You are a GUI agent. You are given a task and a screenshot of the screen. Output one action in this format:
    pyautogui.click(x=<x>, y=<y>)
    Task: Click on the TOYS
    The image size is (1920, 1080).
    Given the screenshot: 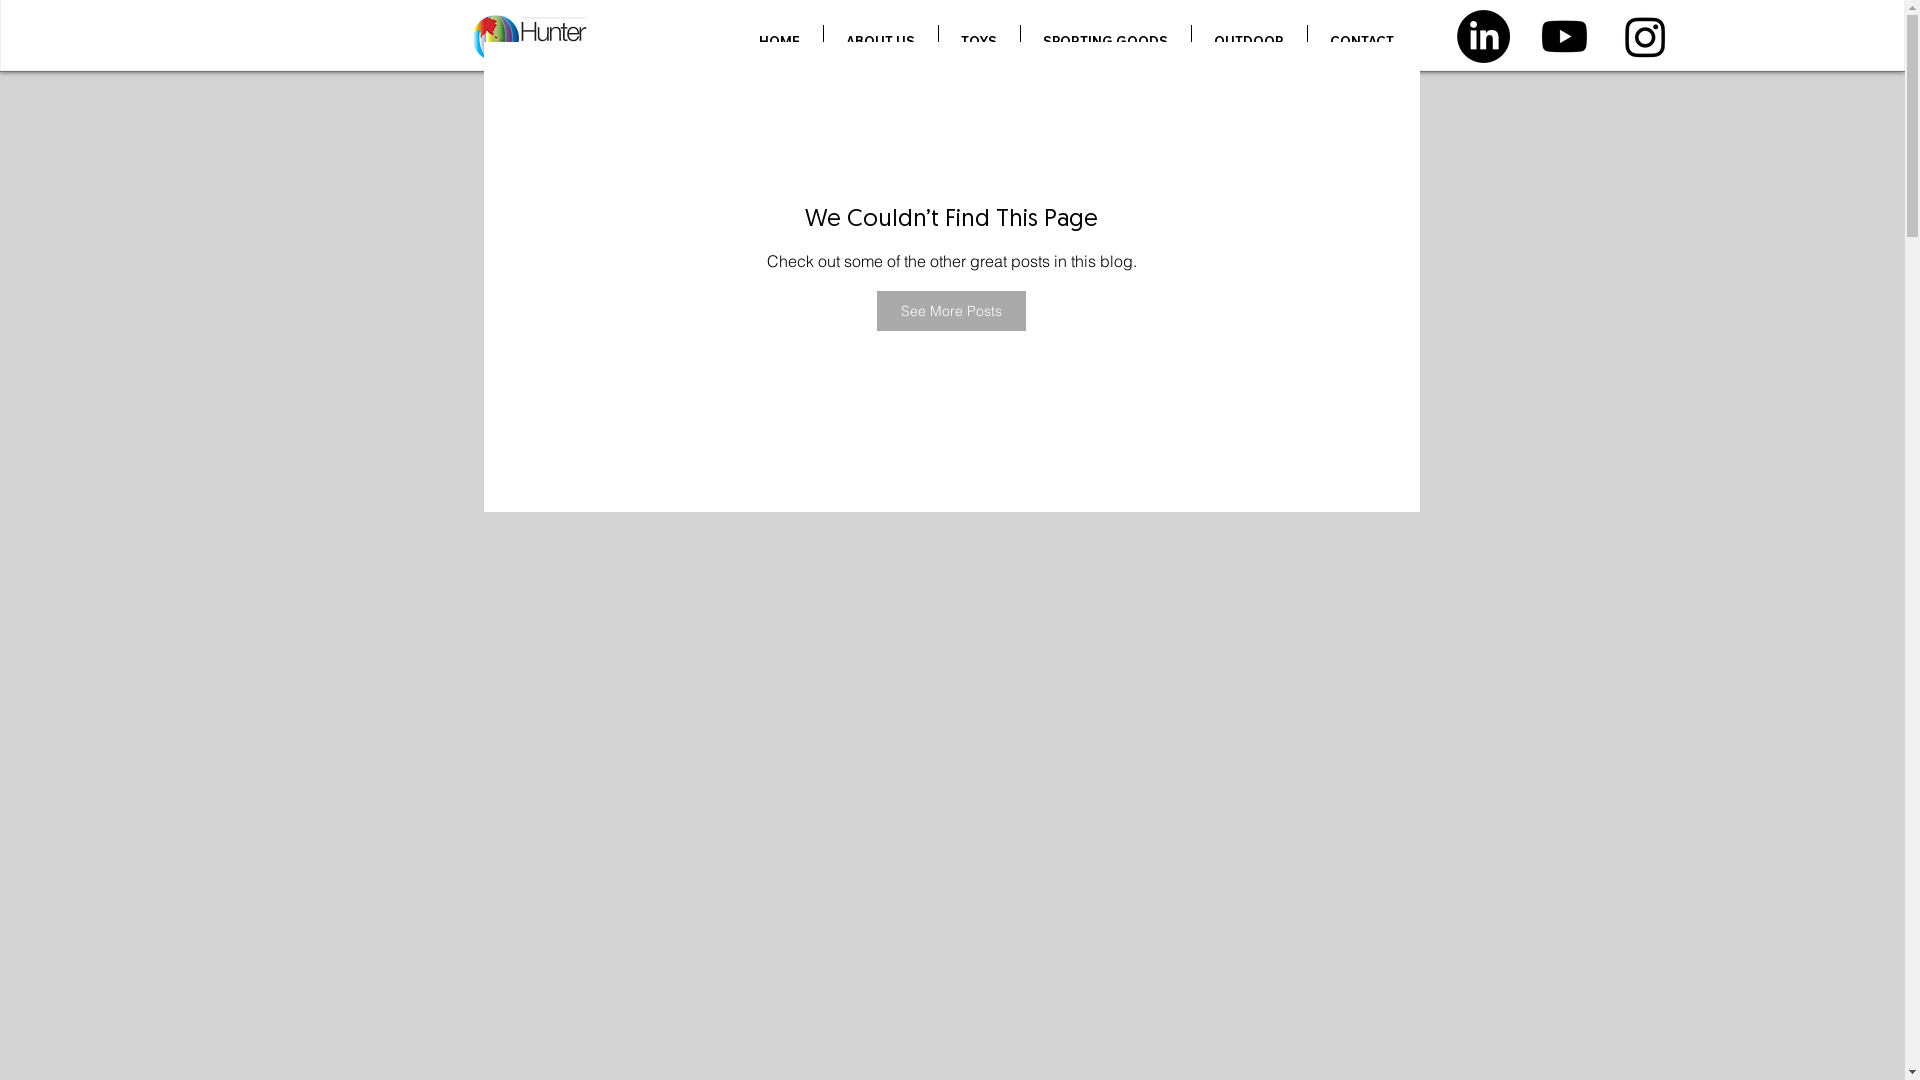 What is the action you would take?
    pyautogui.click(x=978, y=41)
    